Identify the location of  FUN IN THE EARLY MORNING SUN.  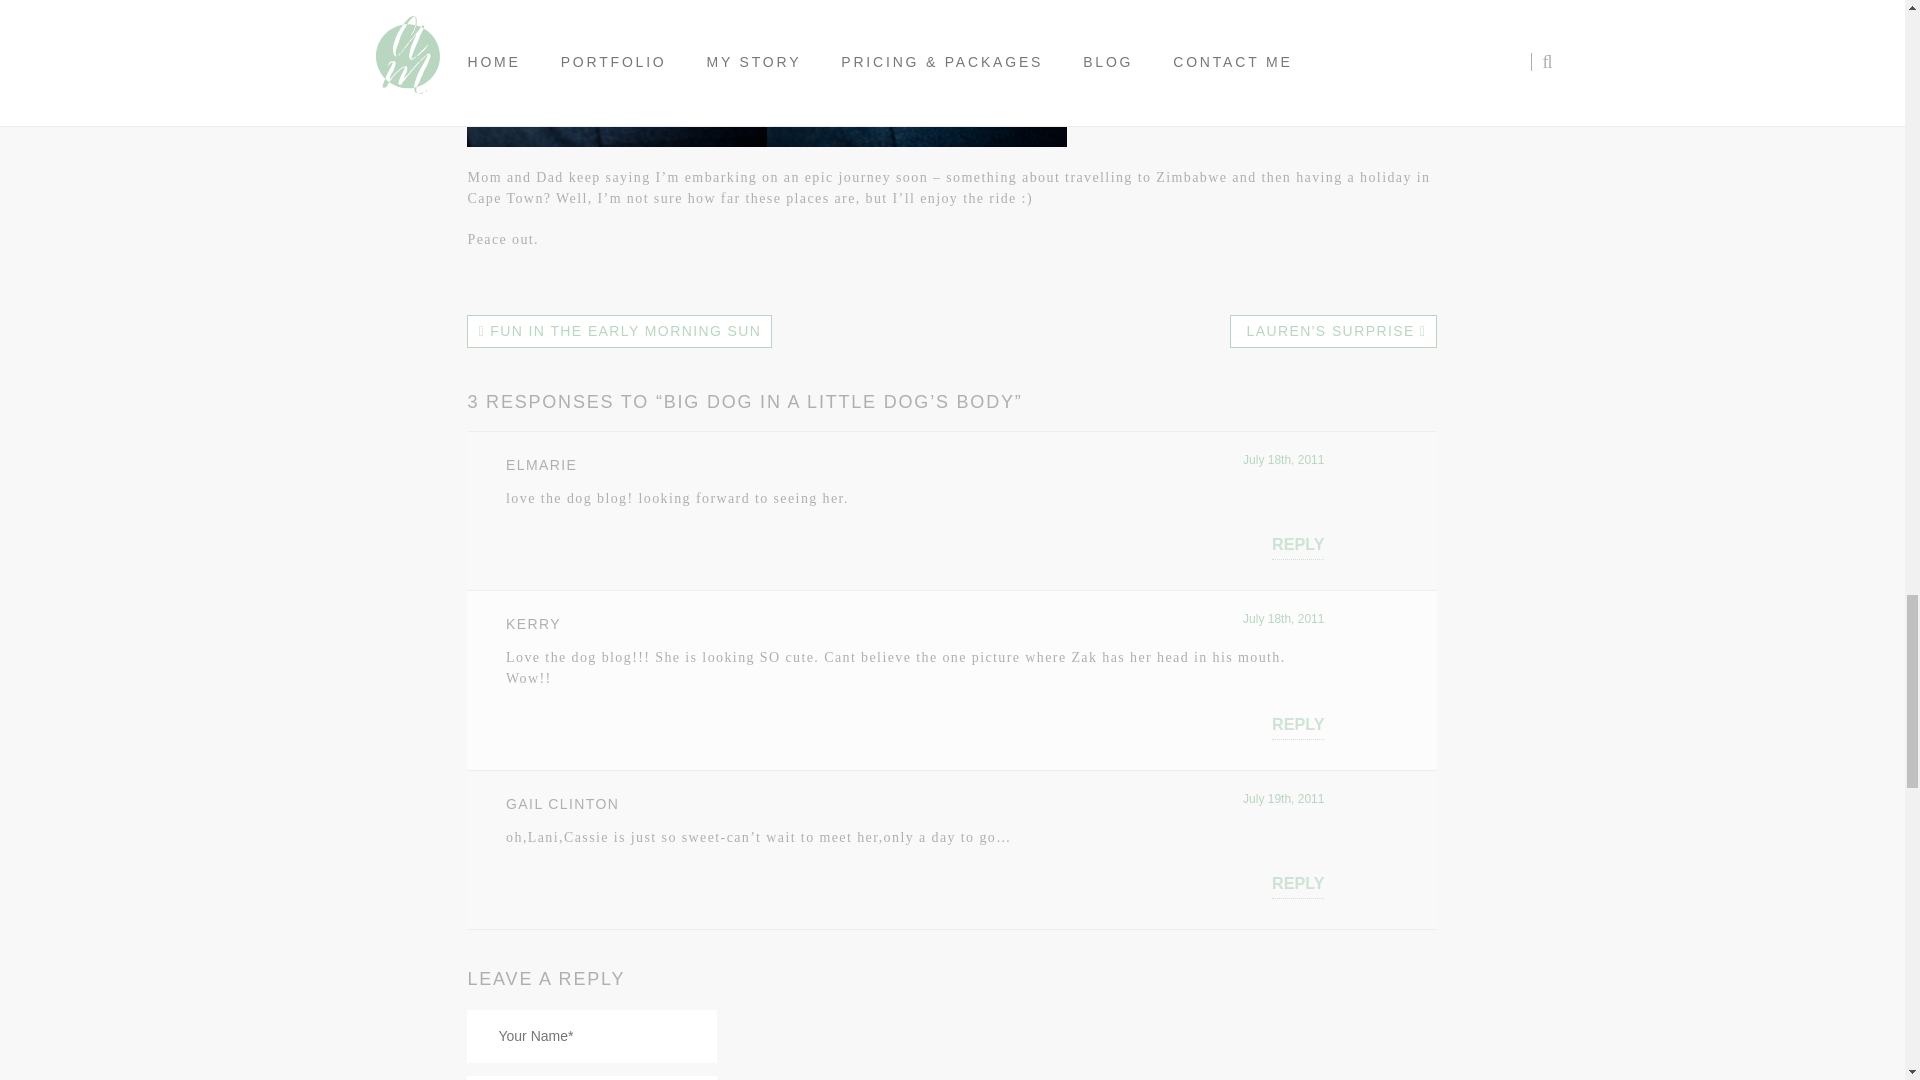
(618, 331).